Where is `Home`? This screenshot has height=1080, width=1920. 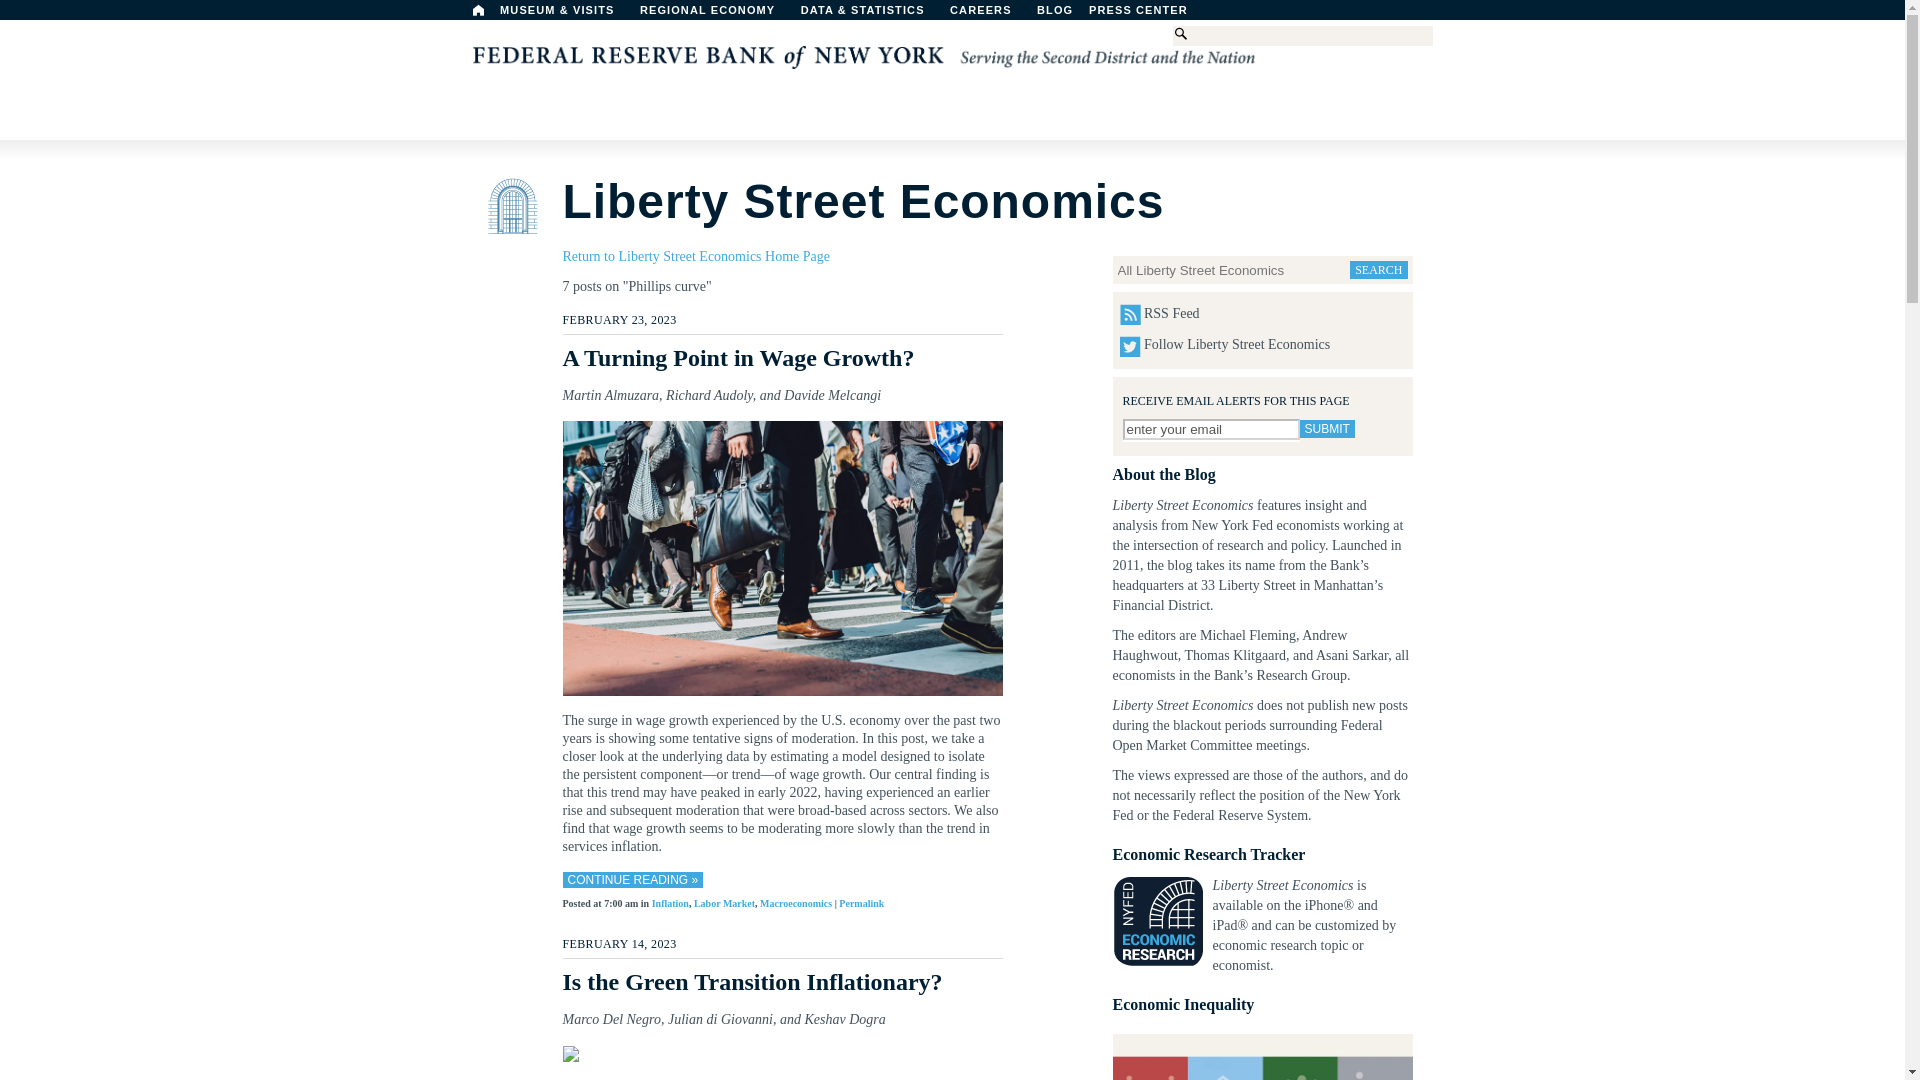
Home is located at coordinates (478, 10).